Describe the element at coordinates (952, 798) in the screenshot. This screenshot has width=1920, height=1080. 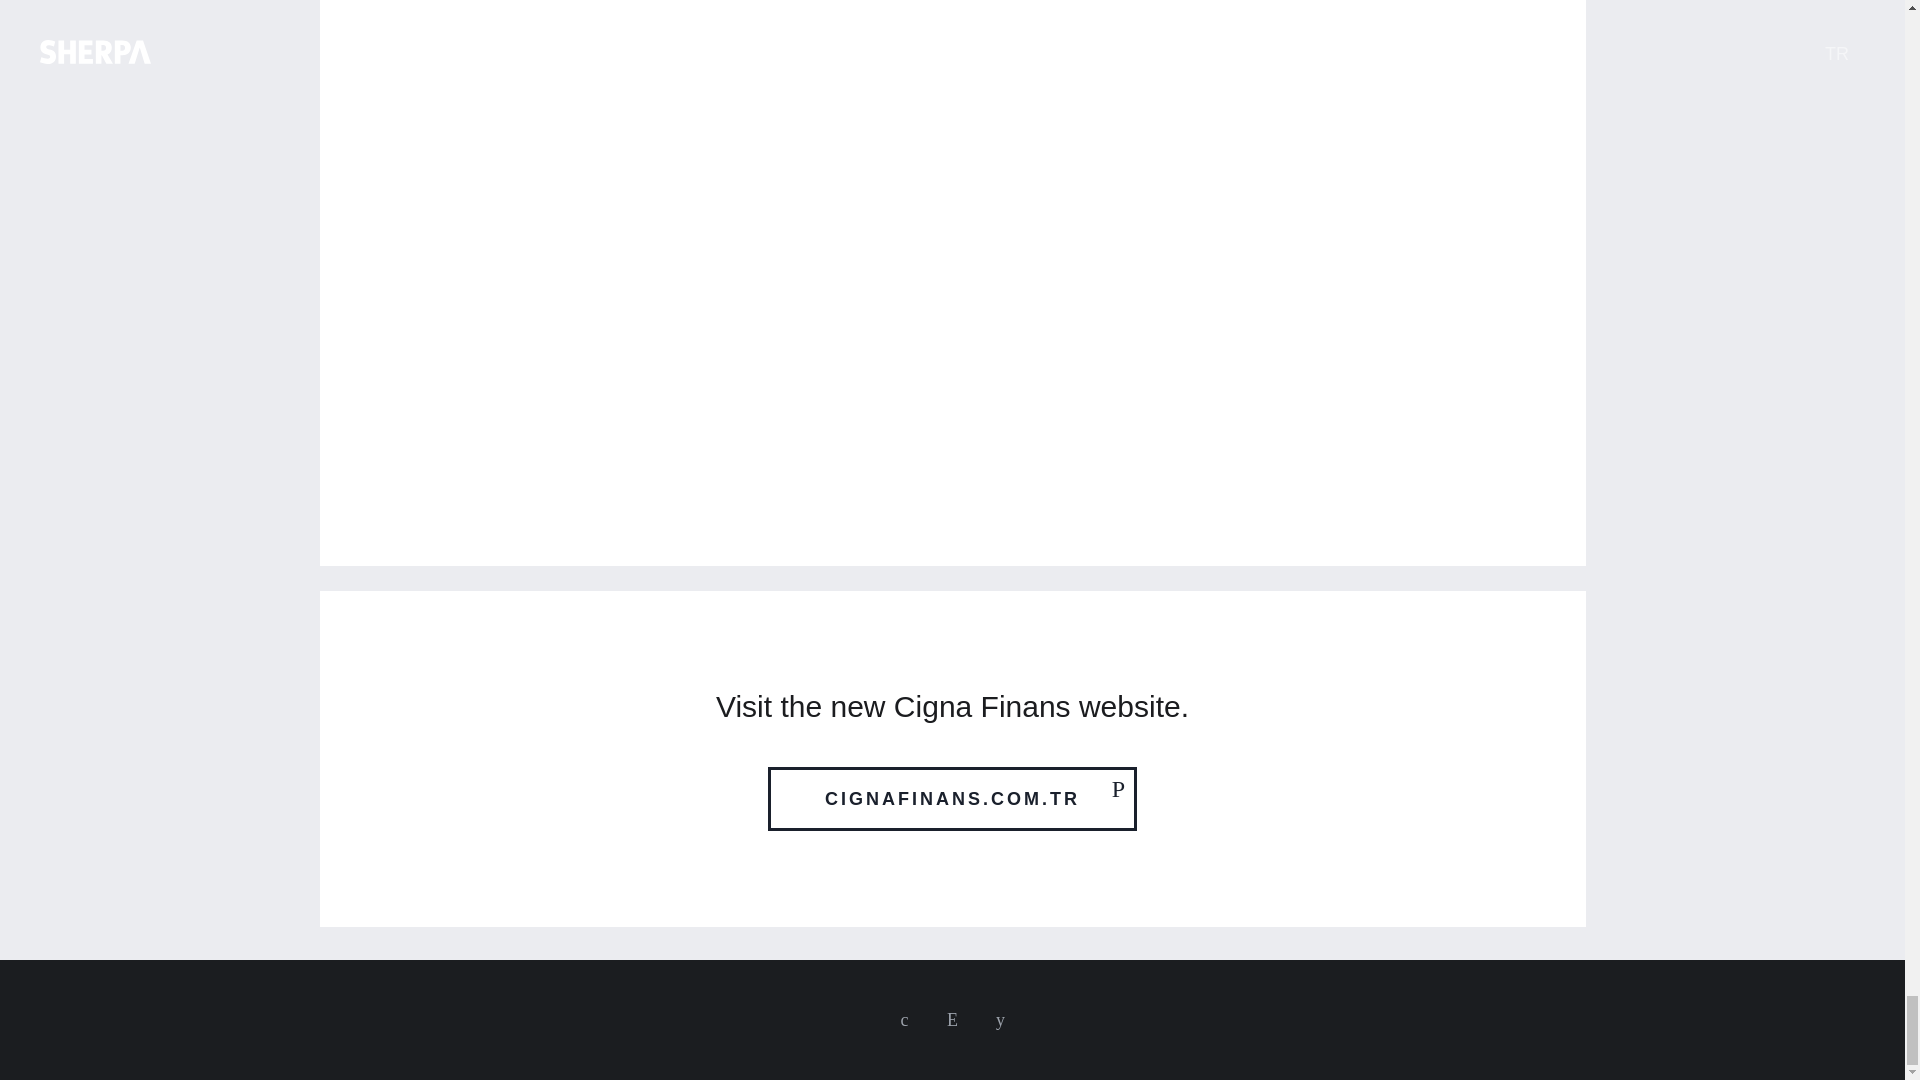
I see `CIGNAFINANS.COM.TR` at that location.